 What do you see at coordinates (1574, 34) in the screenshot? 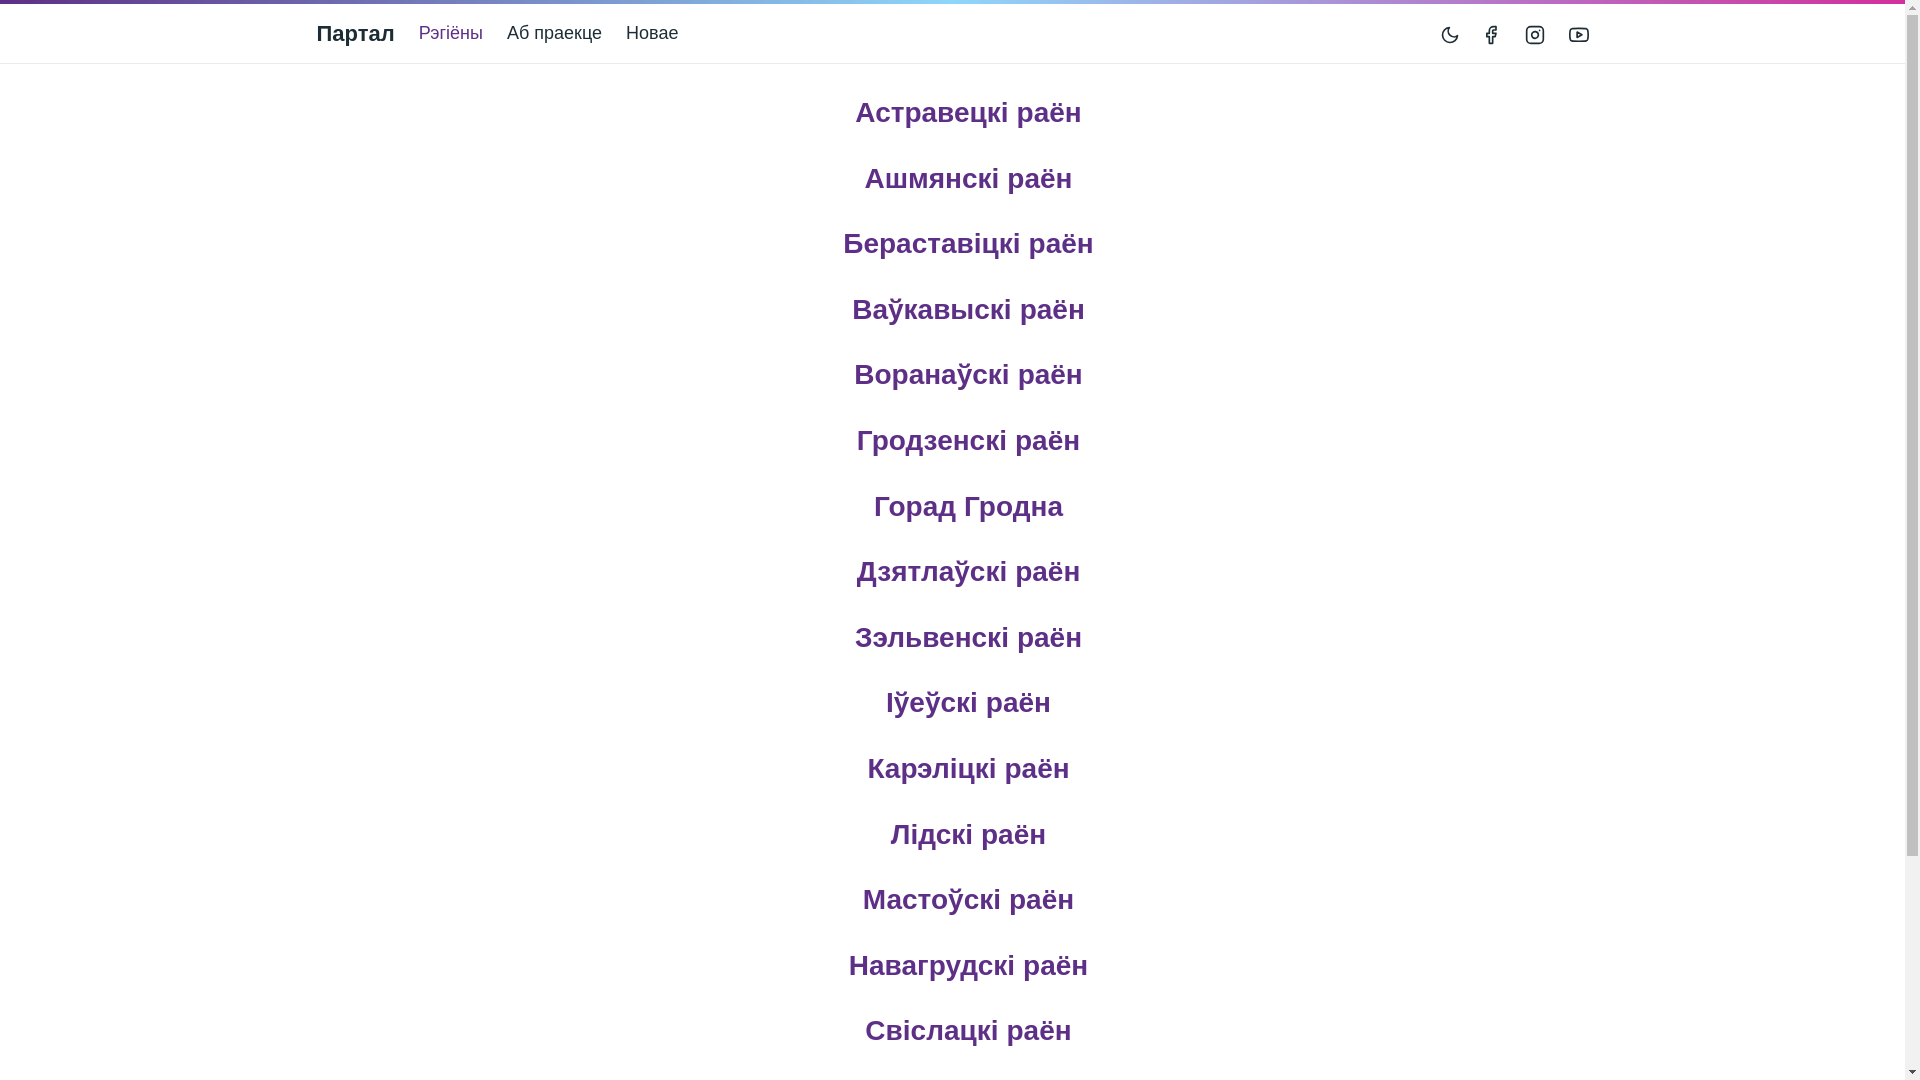
I see `YouTube` at bounding box center [1574, 34].